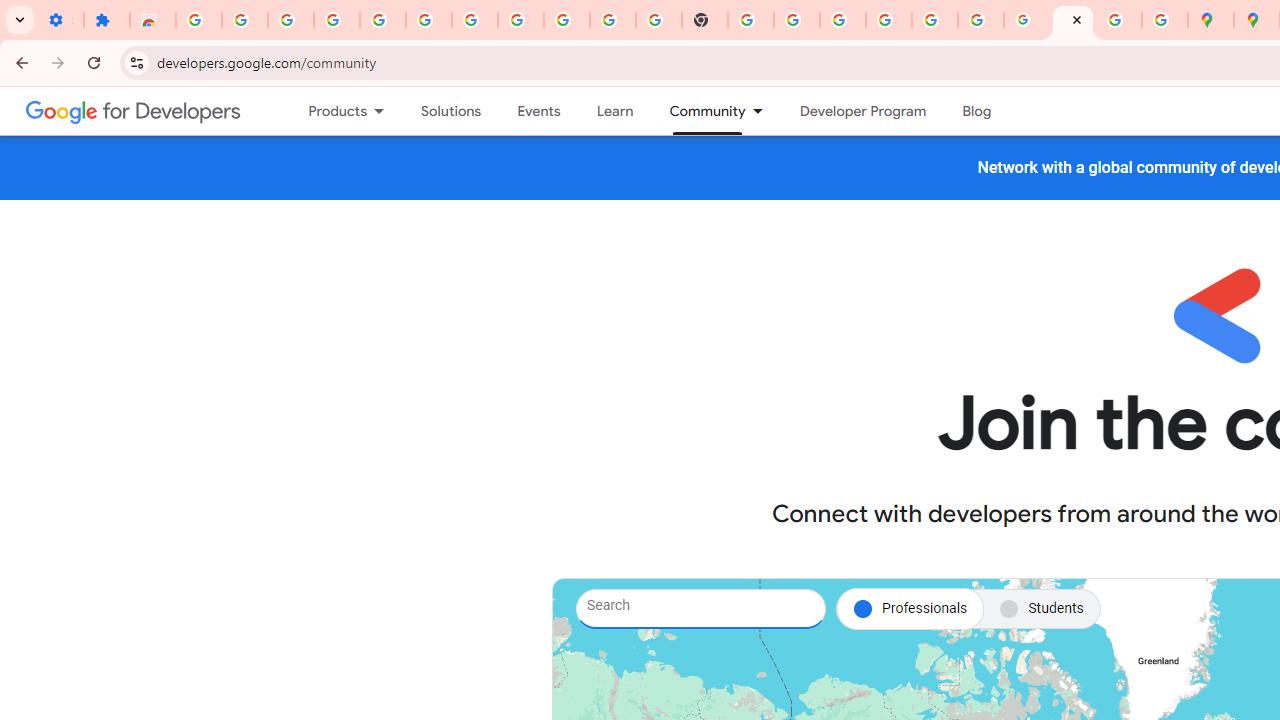 The image size is (1280, 720). I want to click on Settings - On startup, so click(60, 20).